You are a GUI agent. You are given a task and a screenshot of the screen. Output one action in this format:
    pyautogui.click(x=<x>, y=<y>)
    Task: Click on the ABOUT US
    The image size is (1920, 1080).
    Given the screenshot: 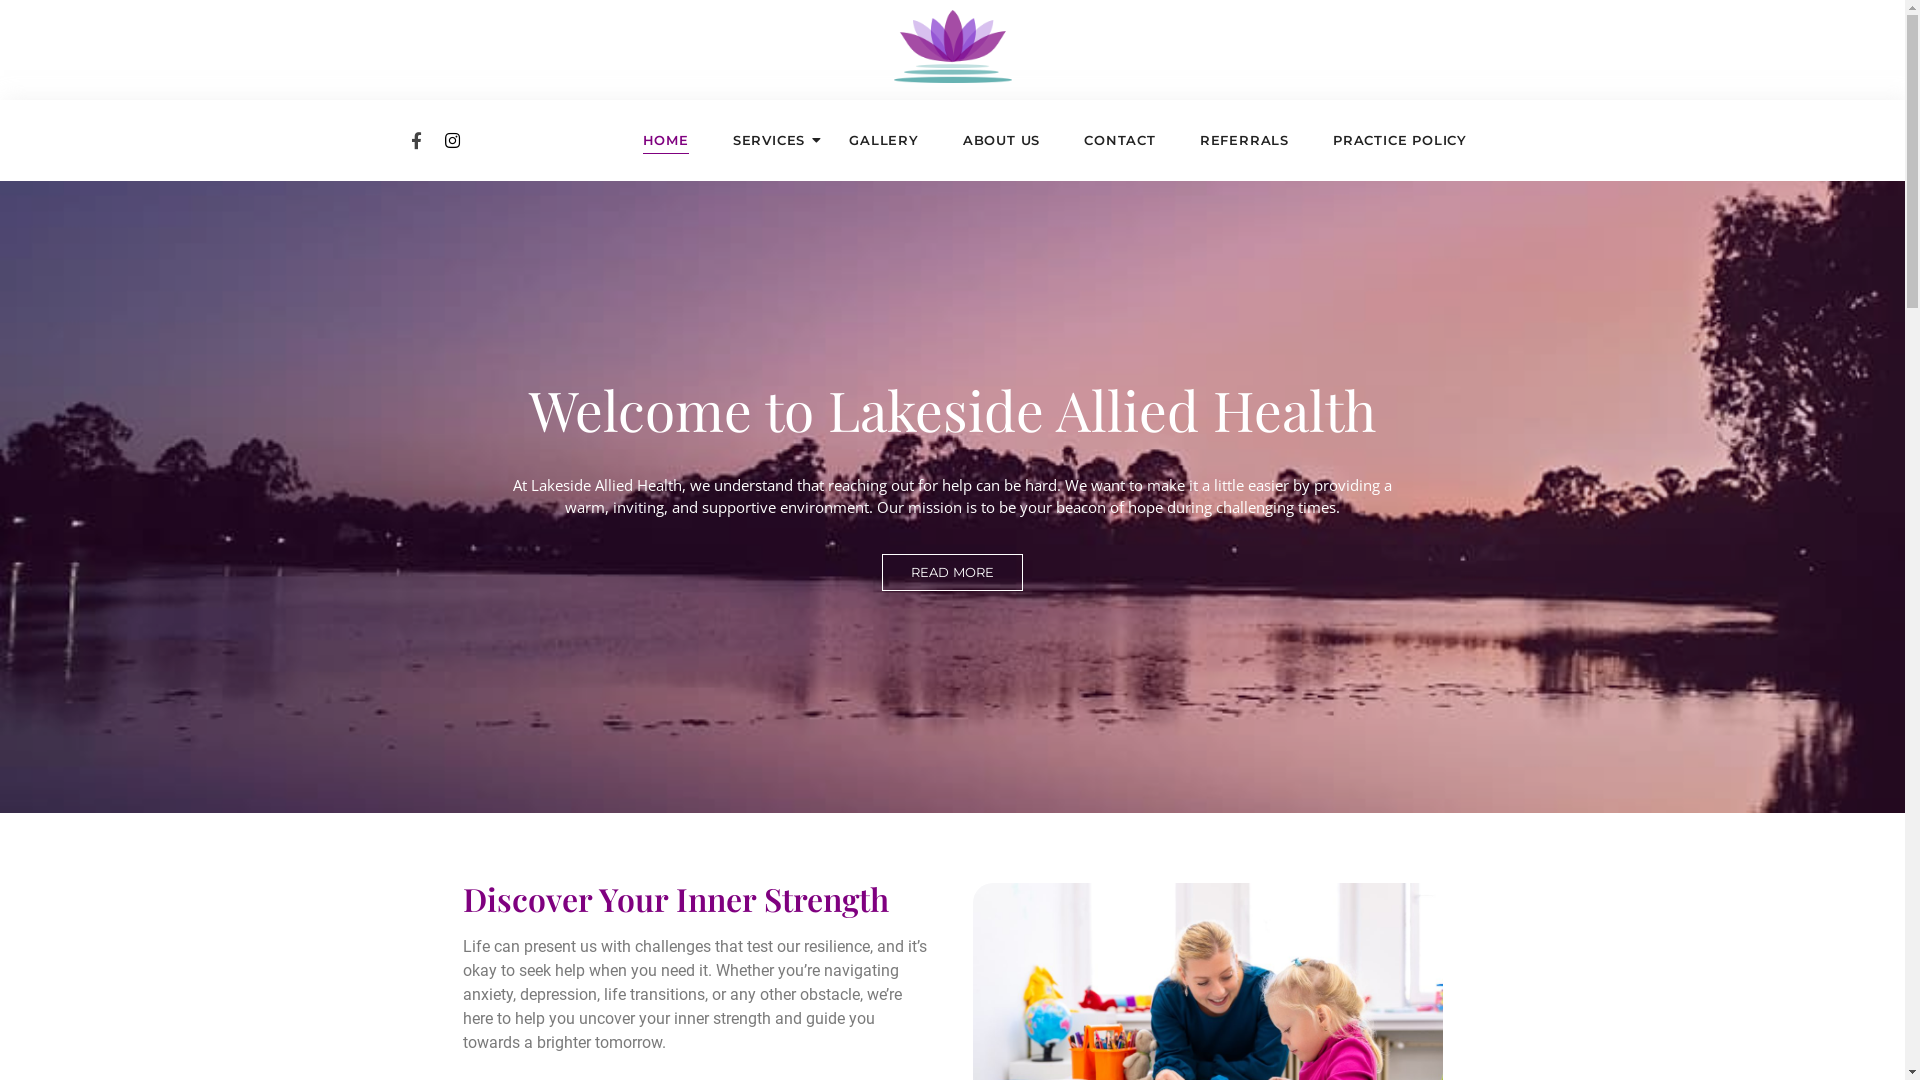 What is the action you would take?
    pyautogui.click(x=1002, y=140)
    